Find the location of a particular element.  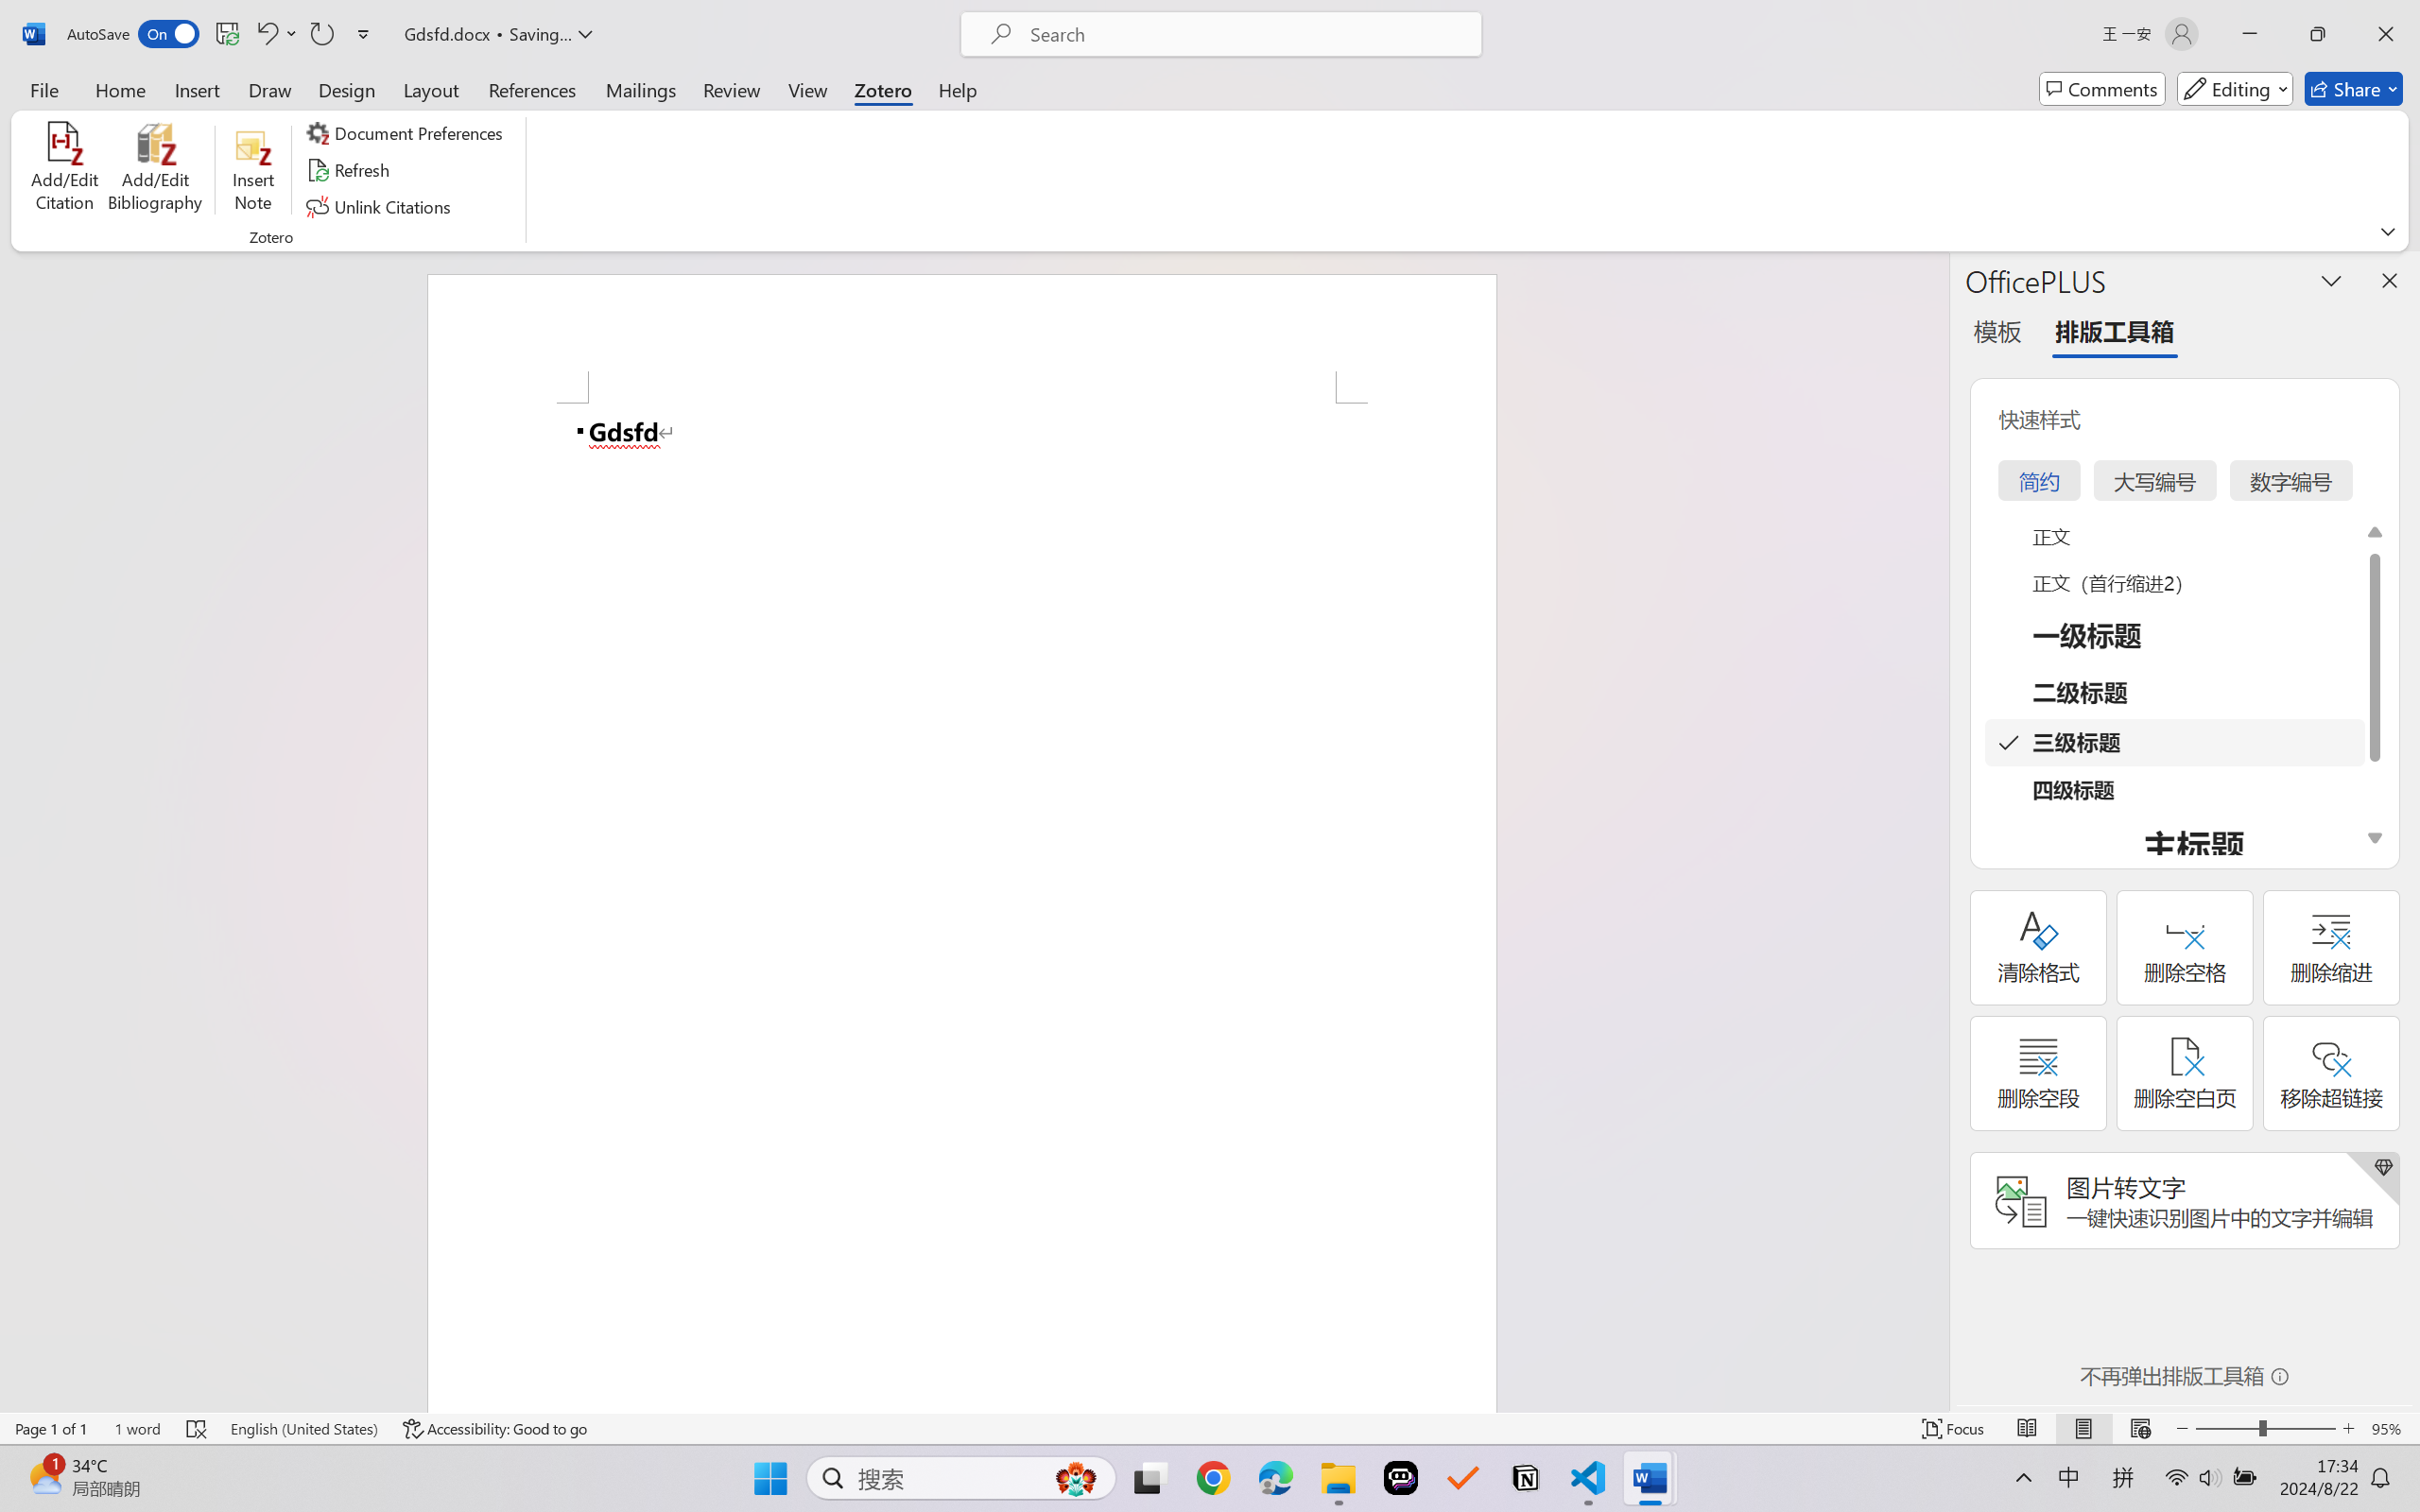

Undo <ApplyStyleToDoc>b__0 is located at coordinates (276, 34).